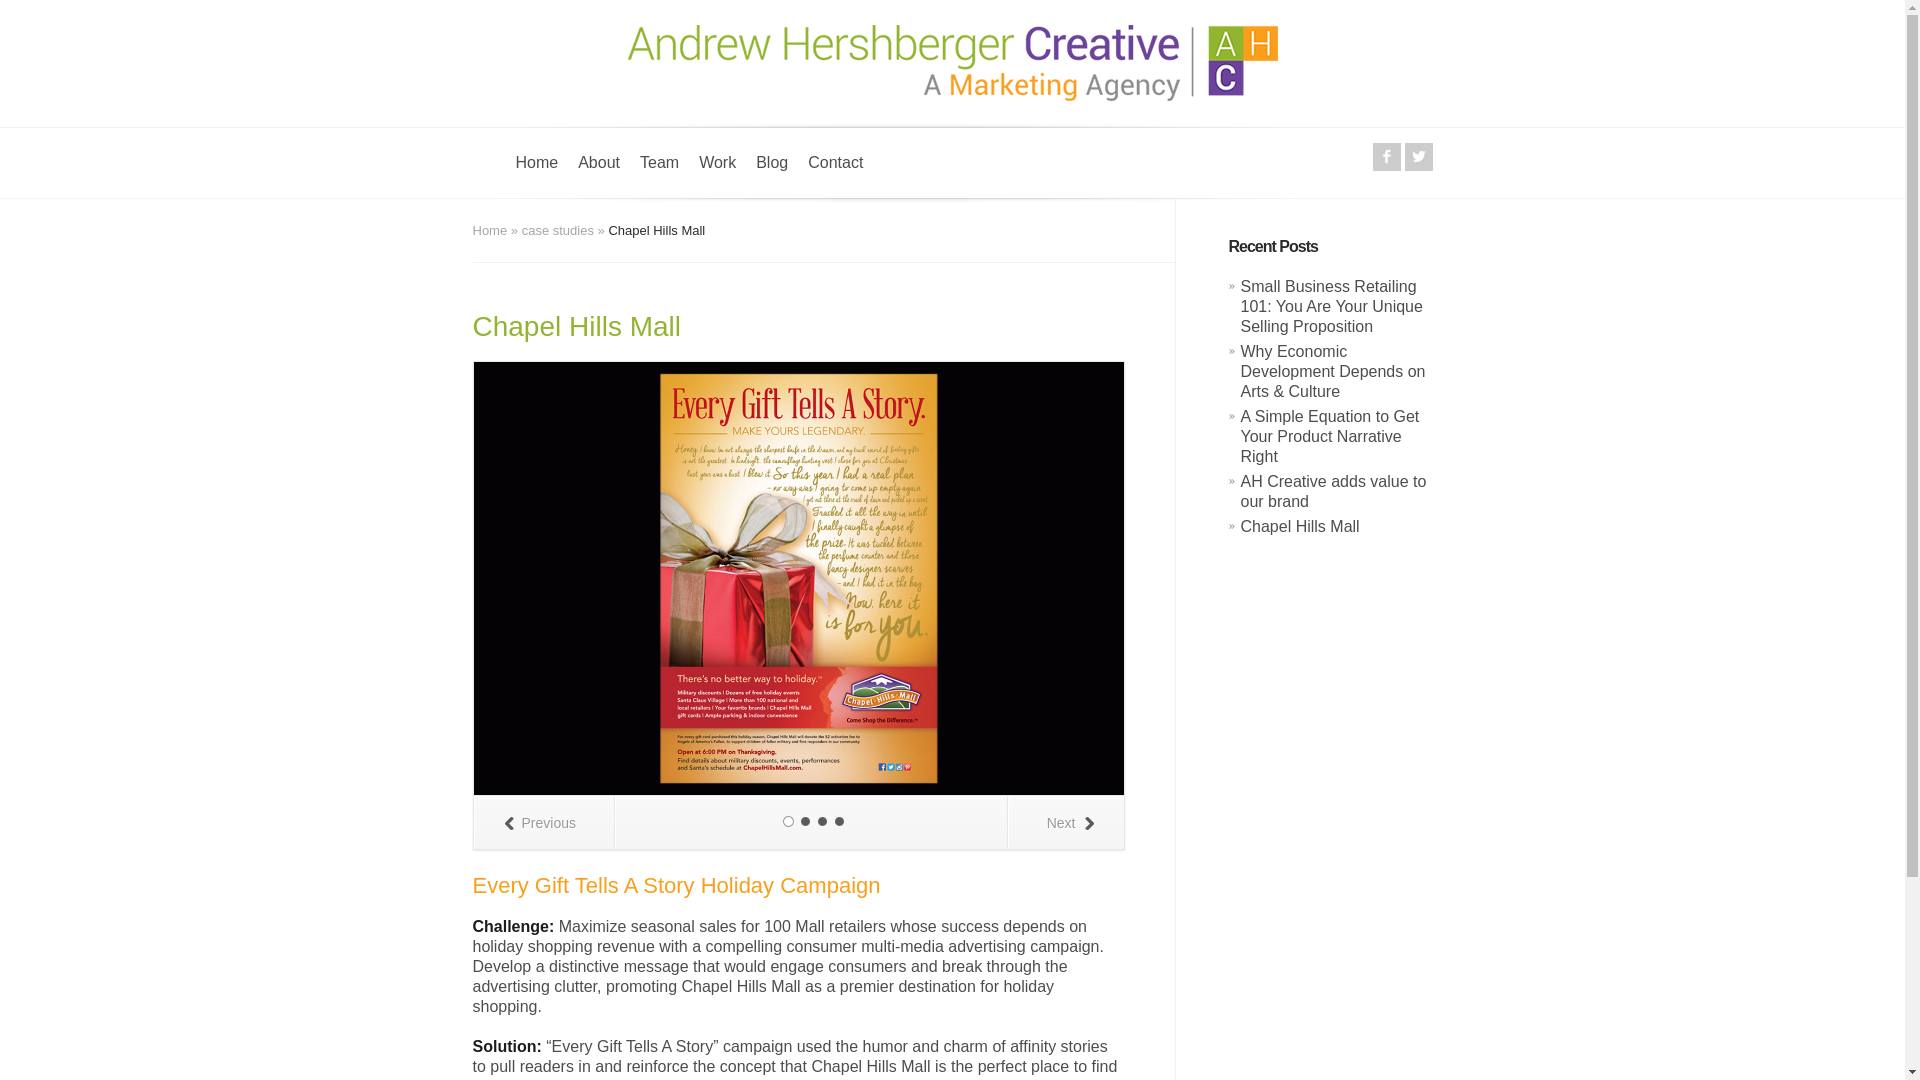  I want to click on Home, so click(489, 230).